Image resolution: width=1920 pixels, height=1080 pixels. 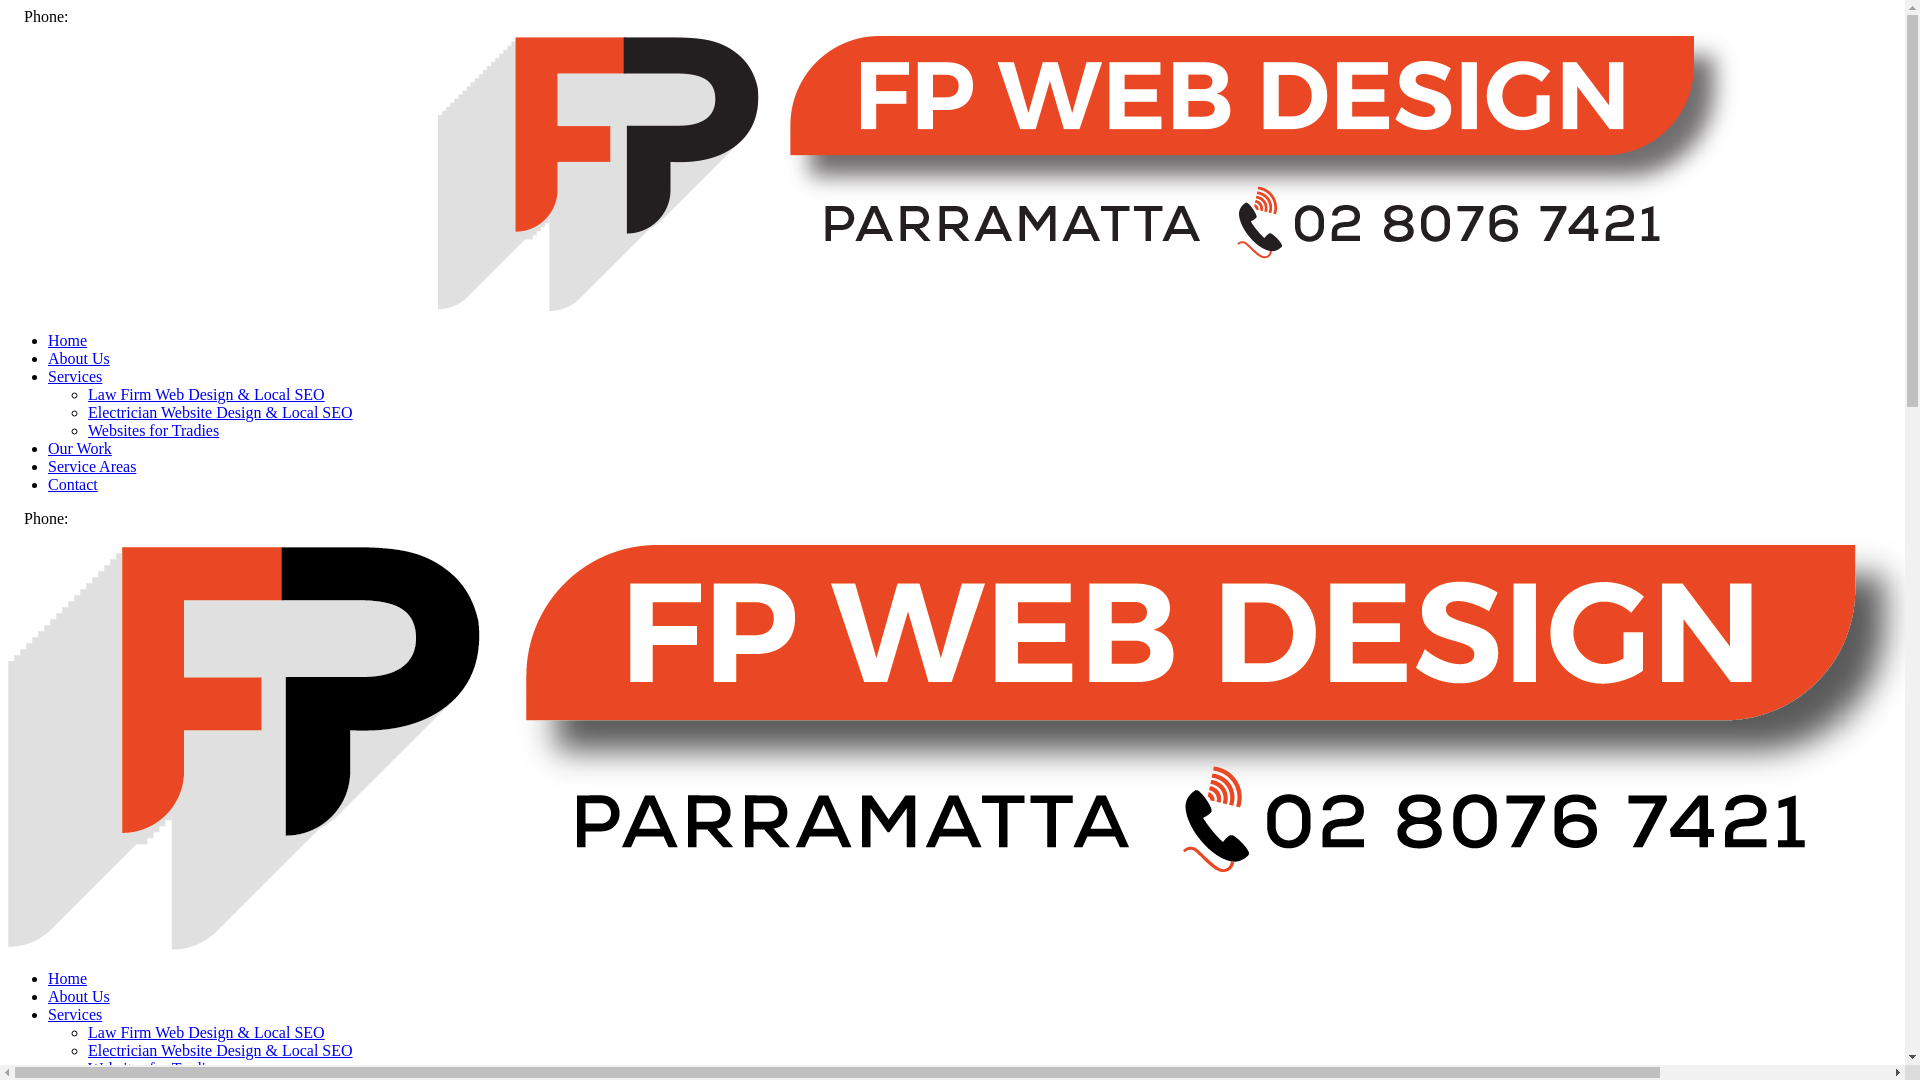 I want to click on Electrician Website Design & Local SEO, so click(x=220, y=412).